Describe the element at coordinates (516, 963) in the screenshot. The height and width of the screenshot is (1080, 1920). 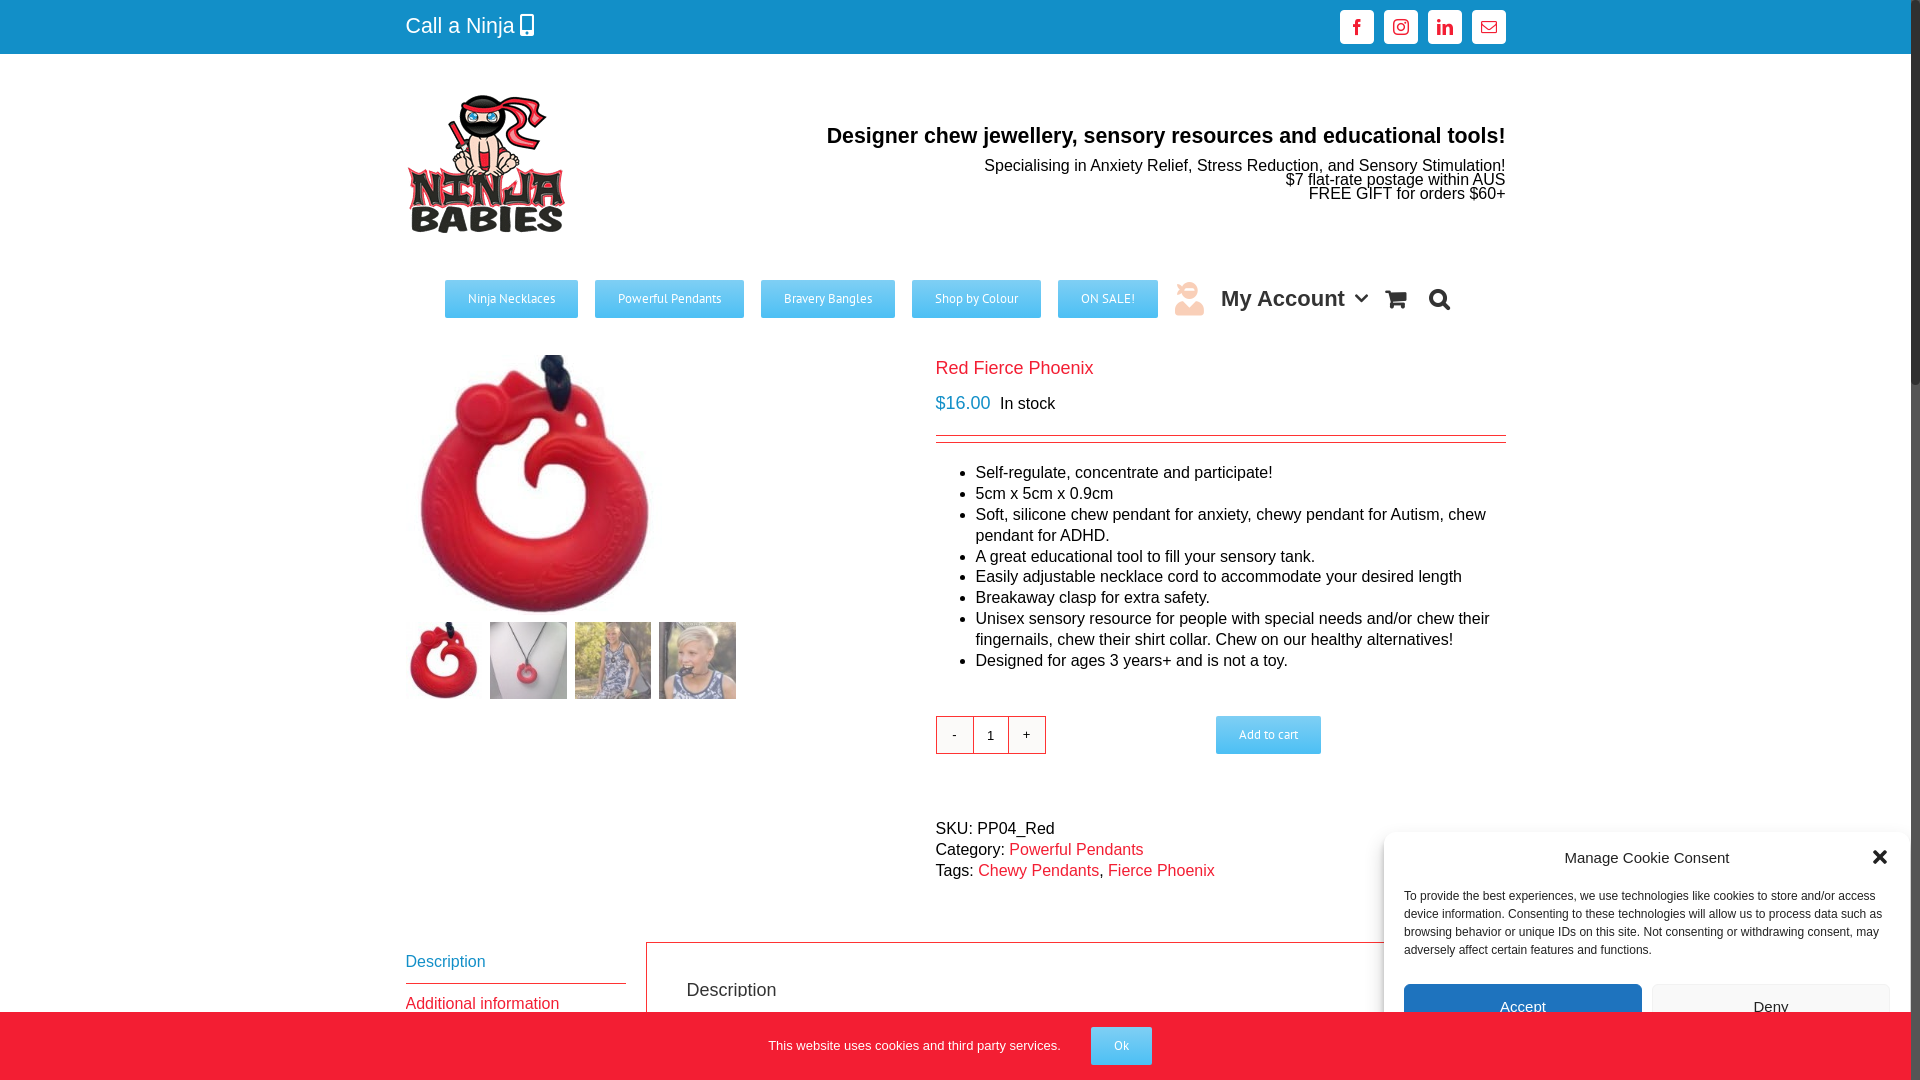
I see `Description` at that location.